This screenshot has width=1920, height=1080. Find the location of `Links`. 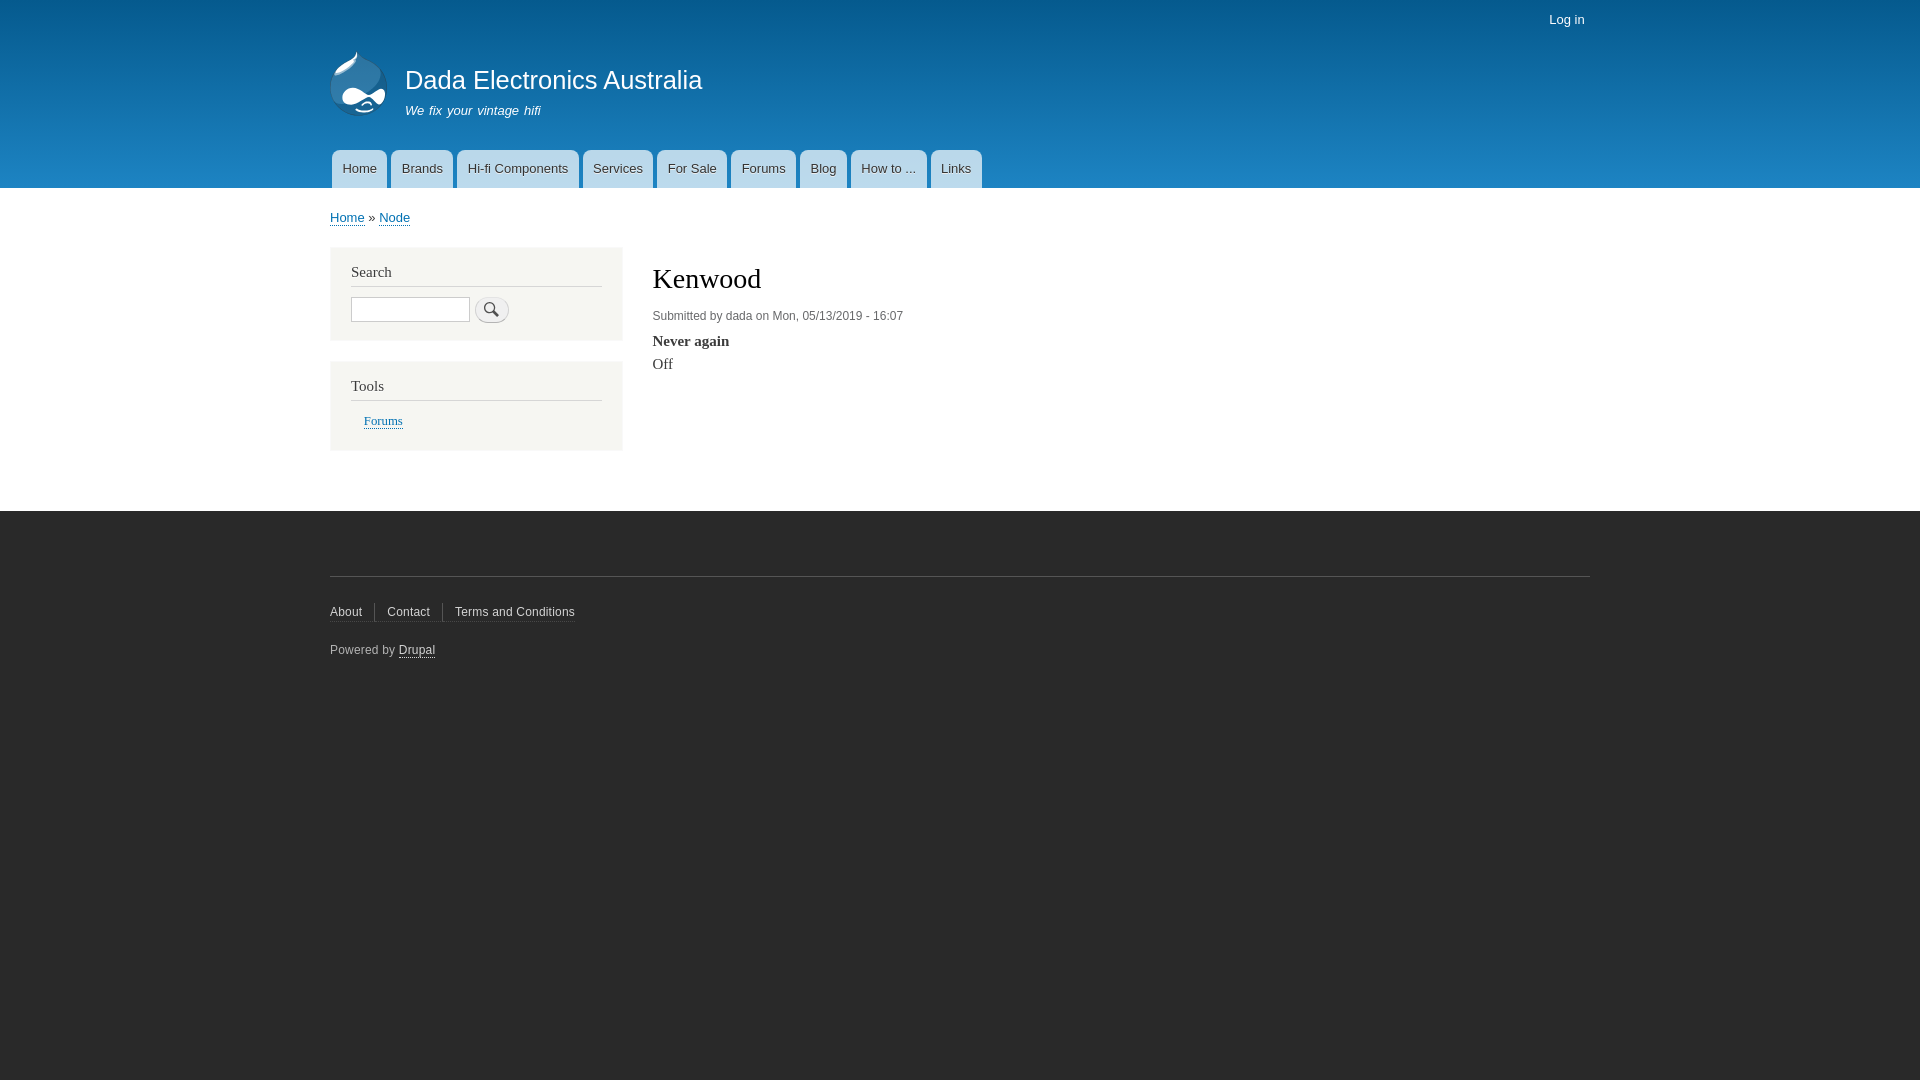

Links is located at coordinates (956, 169).